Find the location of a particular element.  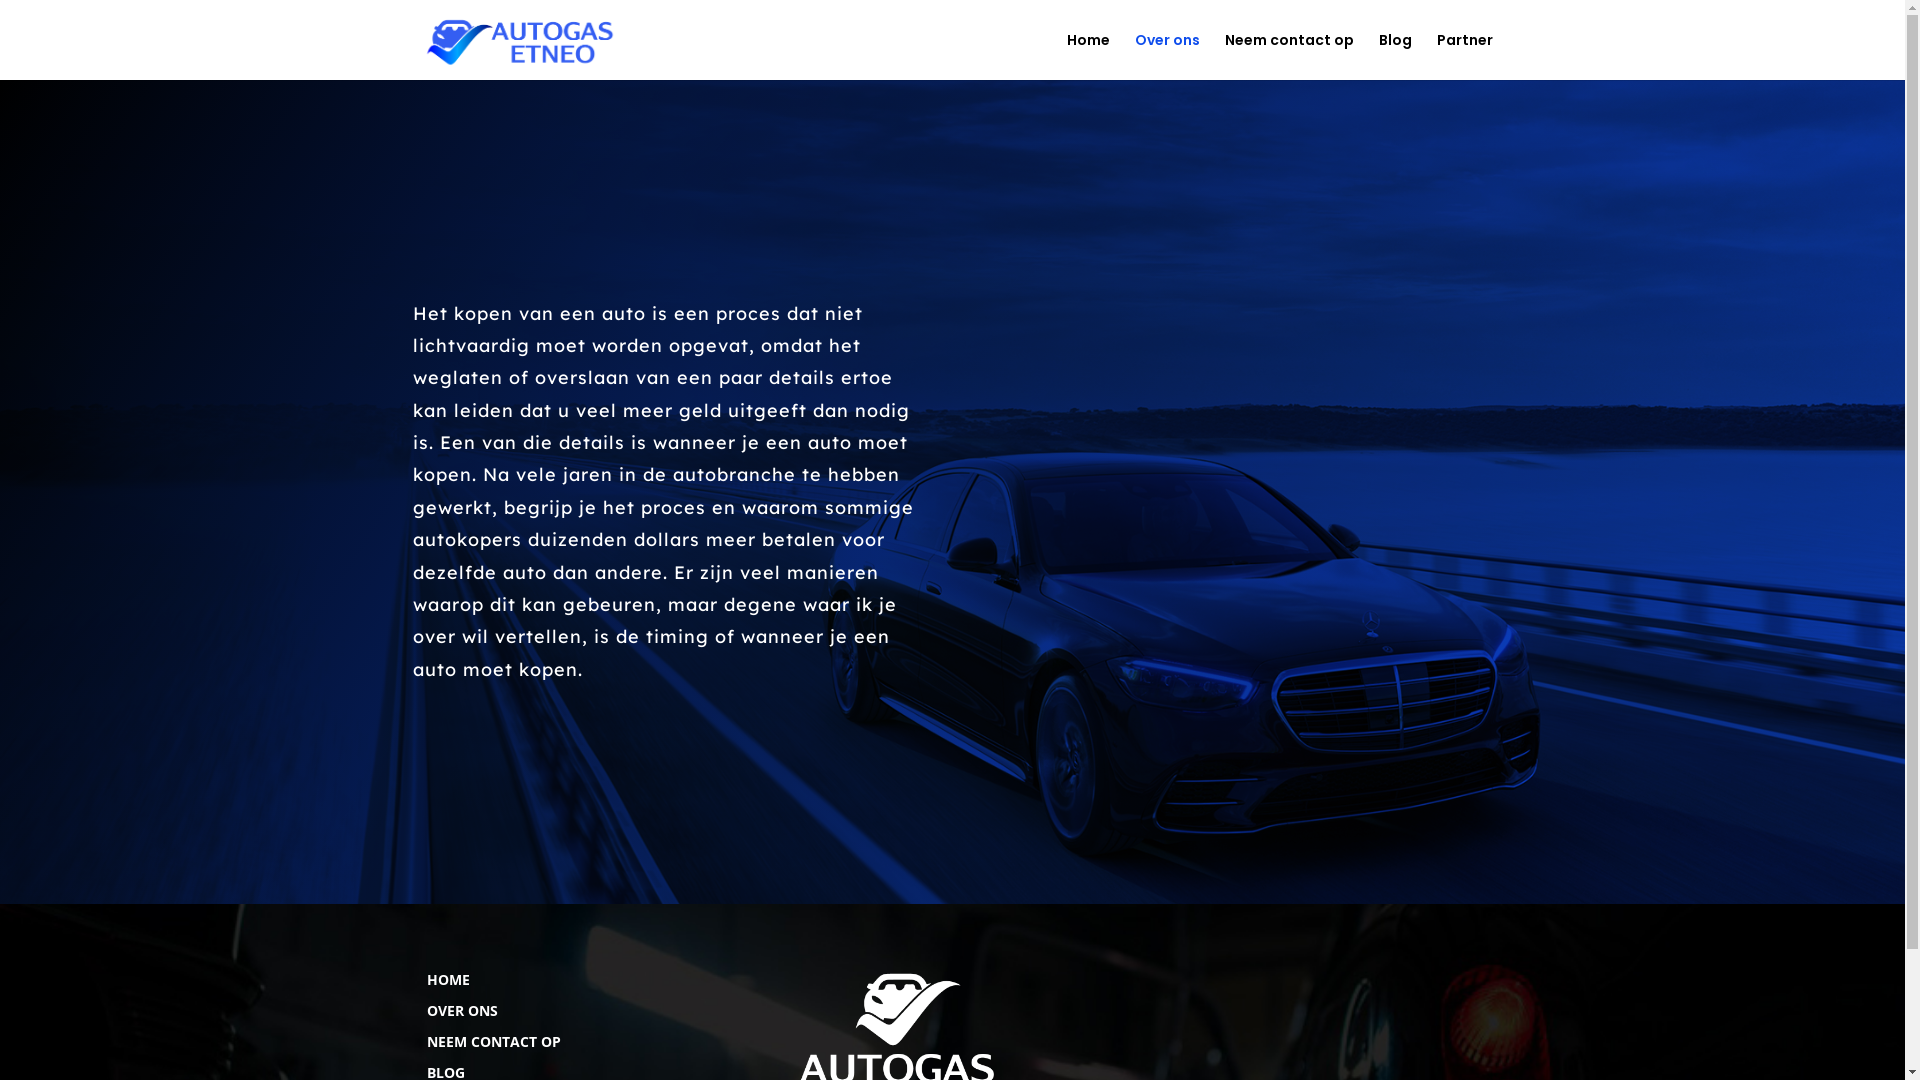

Blog is located at coordinates (1394, 56).